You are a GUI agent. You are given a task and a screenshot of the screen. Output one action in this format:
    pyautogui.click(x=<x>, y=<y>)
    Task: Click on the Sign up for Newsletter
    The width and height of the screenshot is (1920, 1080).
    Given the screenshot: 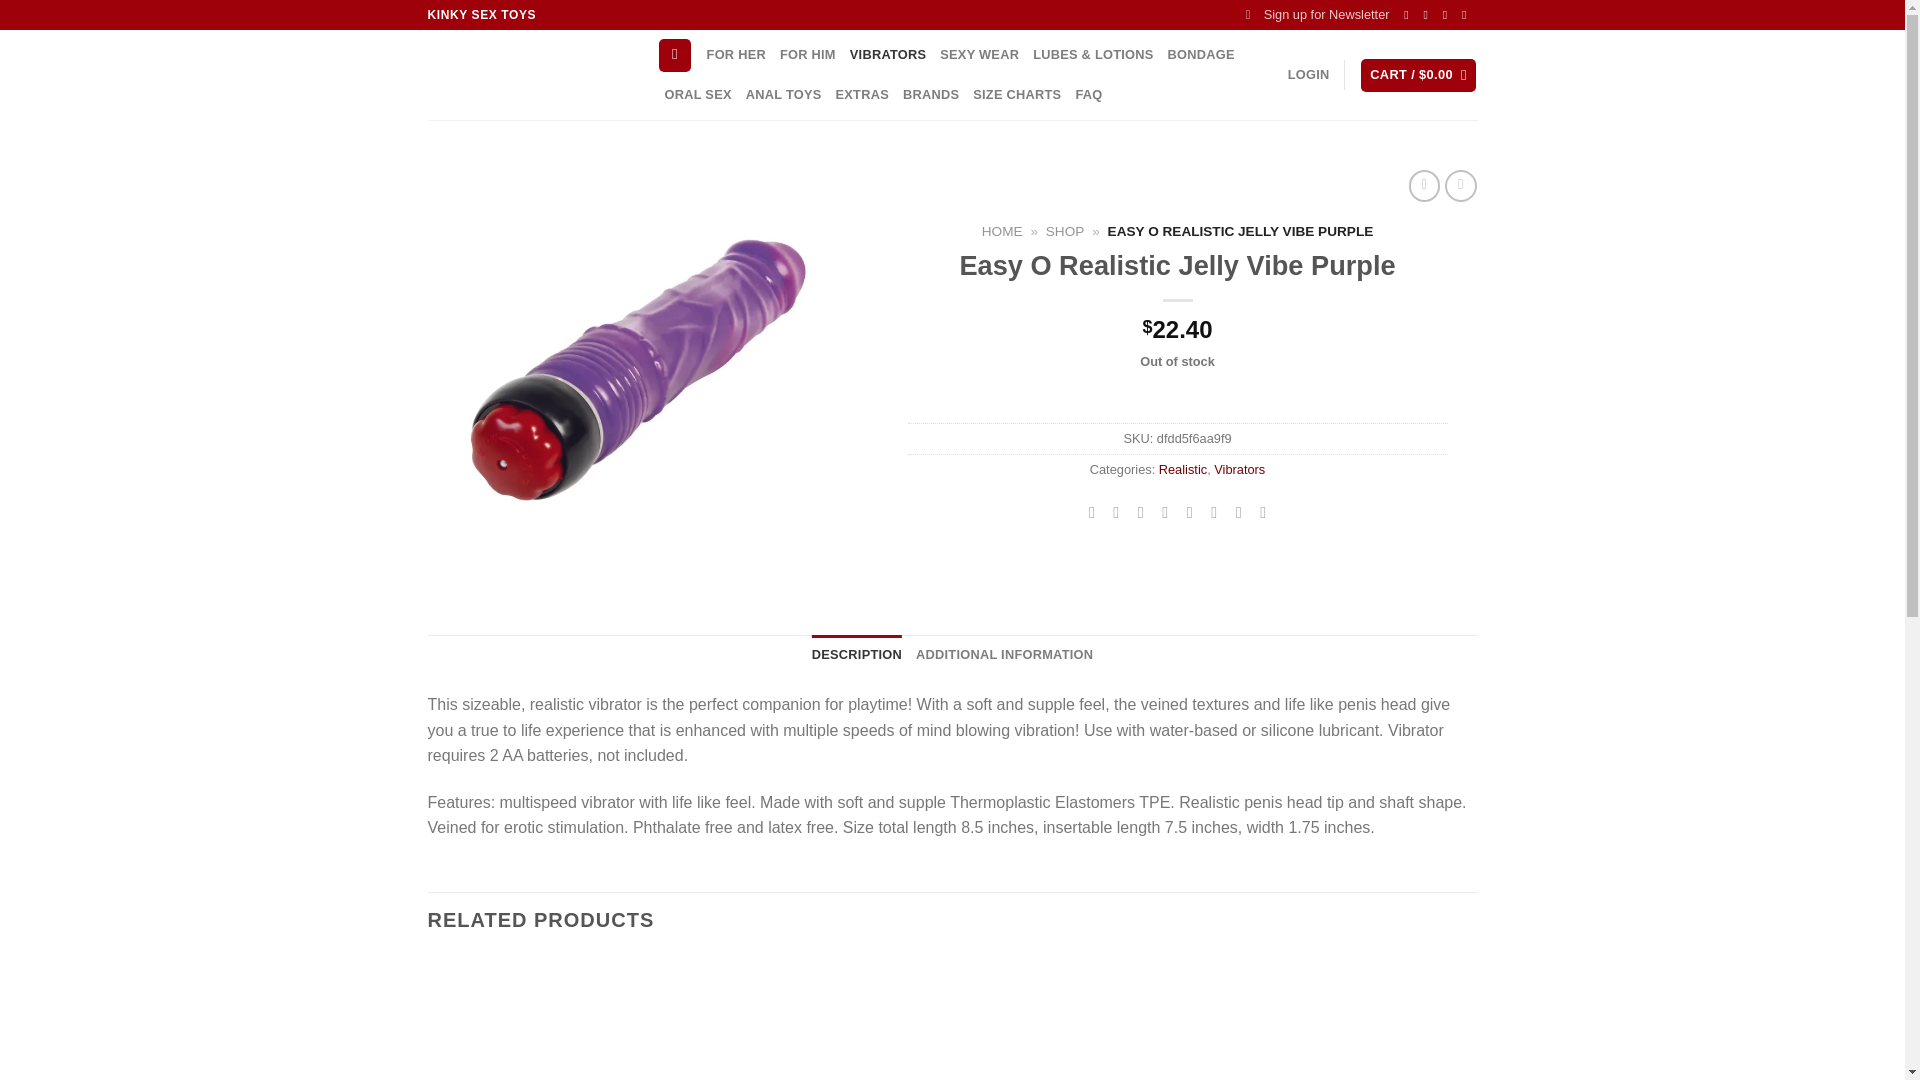 What is the action you would take?
    pyautogui.click(x=1318, y=15)
    